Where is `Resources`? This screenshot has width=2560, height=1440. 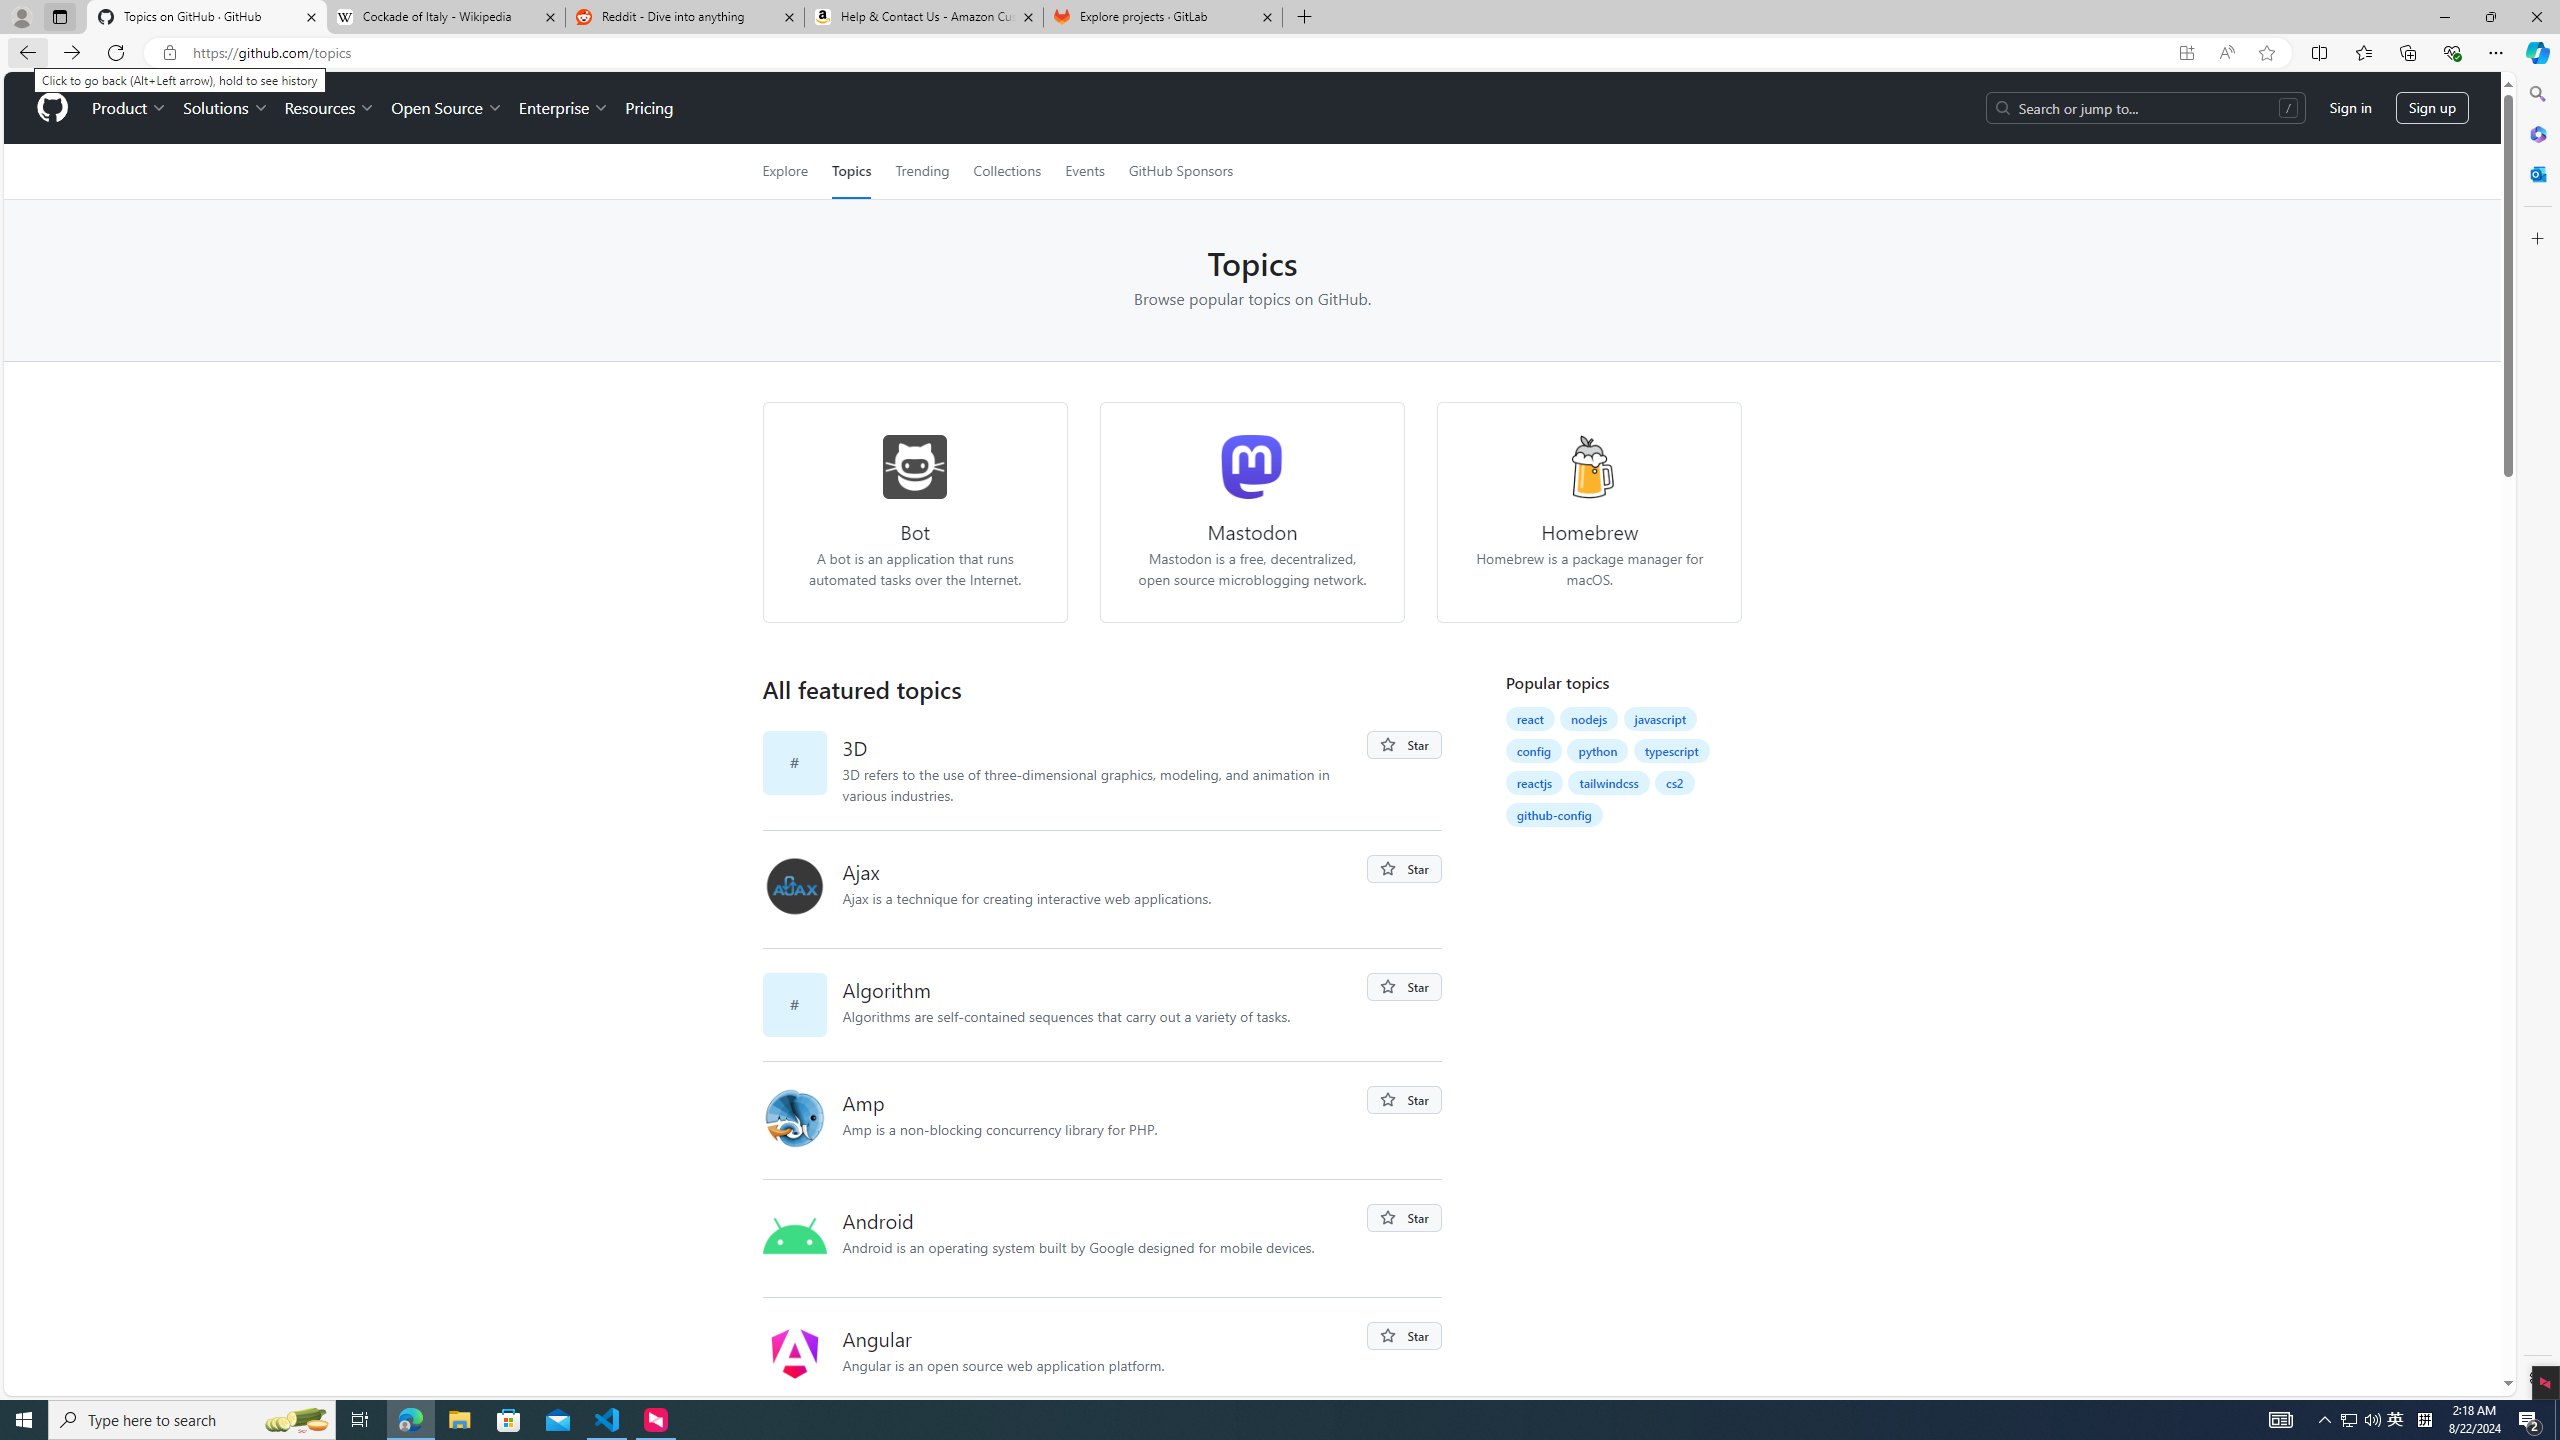 Resources is located at coordinates (330, 108).